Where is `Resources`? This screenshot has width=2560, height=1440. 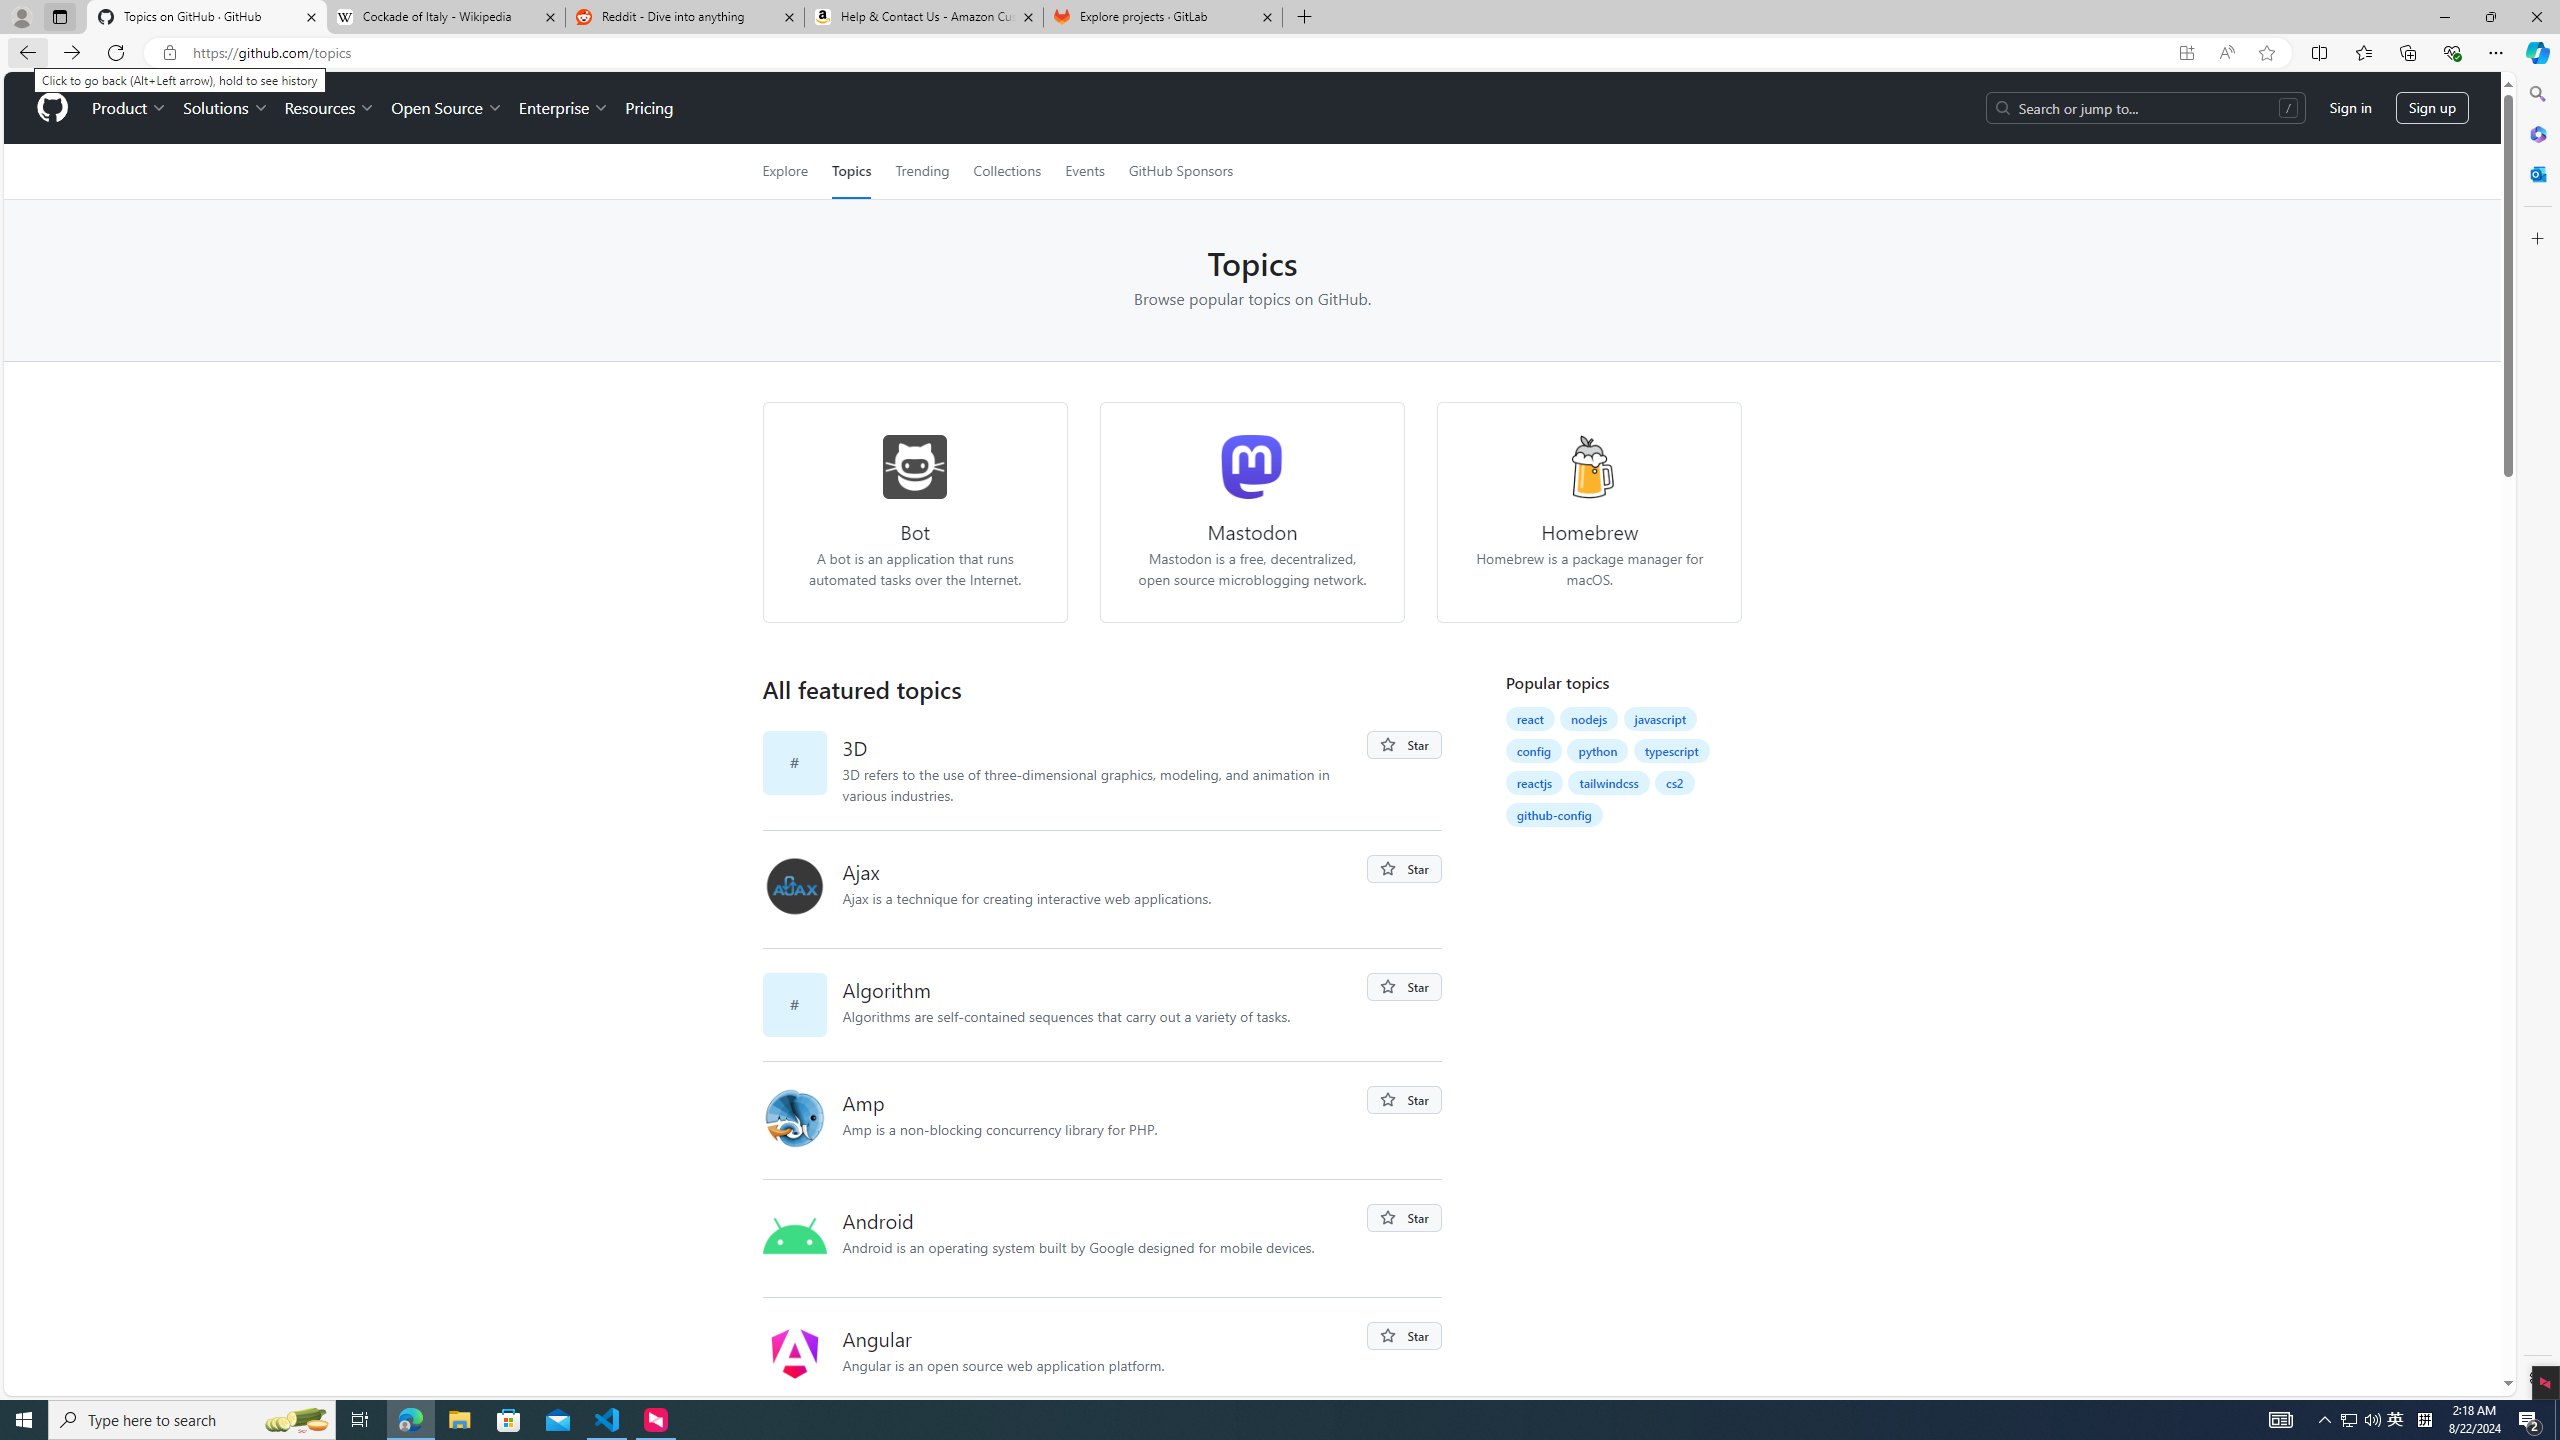 Resources is located at coordinates (330, 108).